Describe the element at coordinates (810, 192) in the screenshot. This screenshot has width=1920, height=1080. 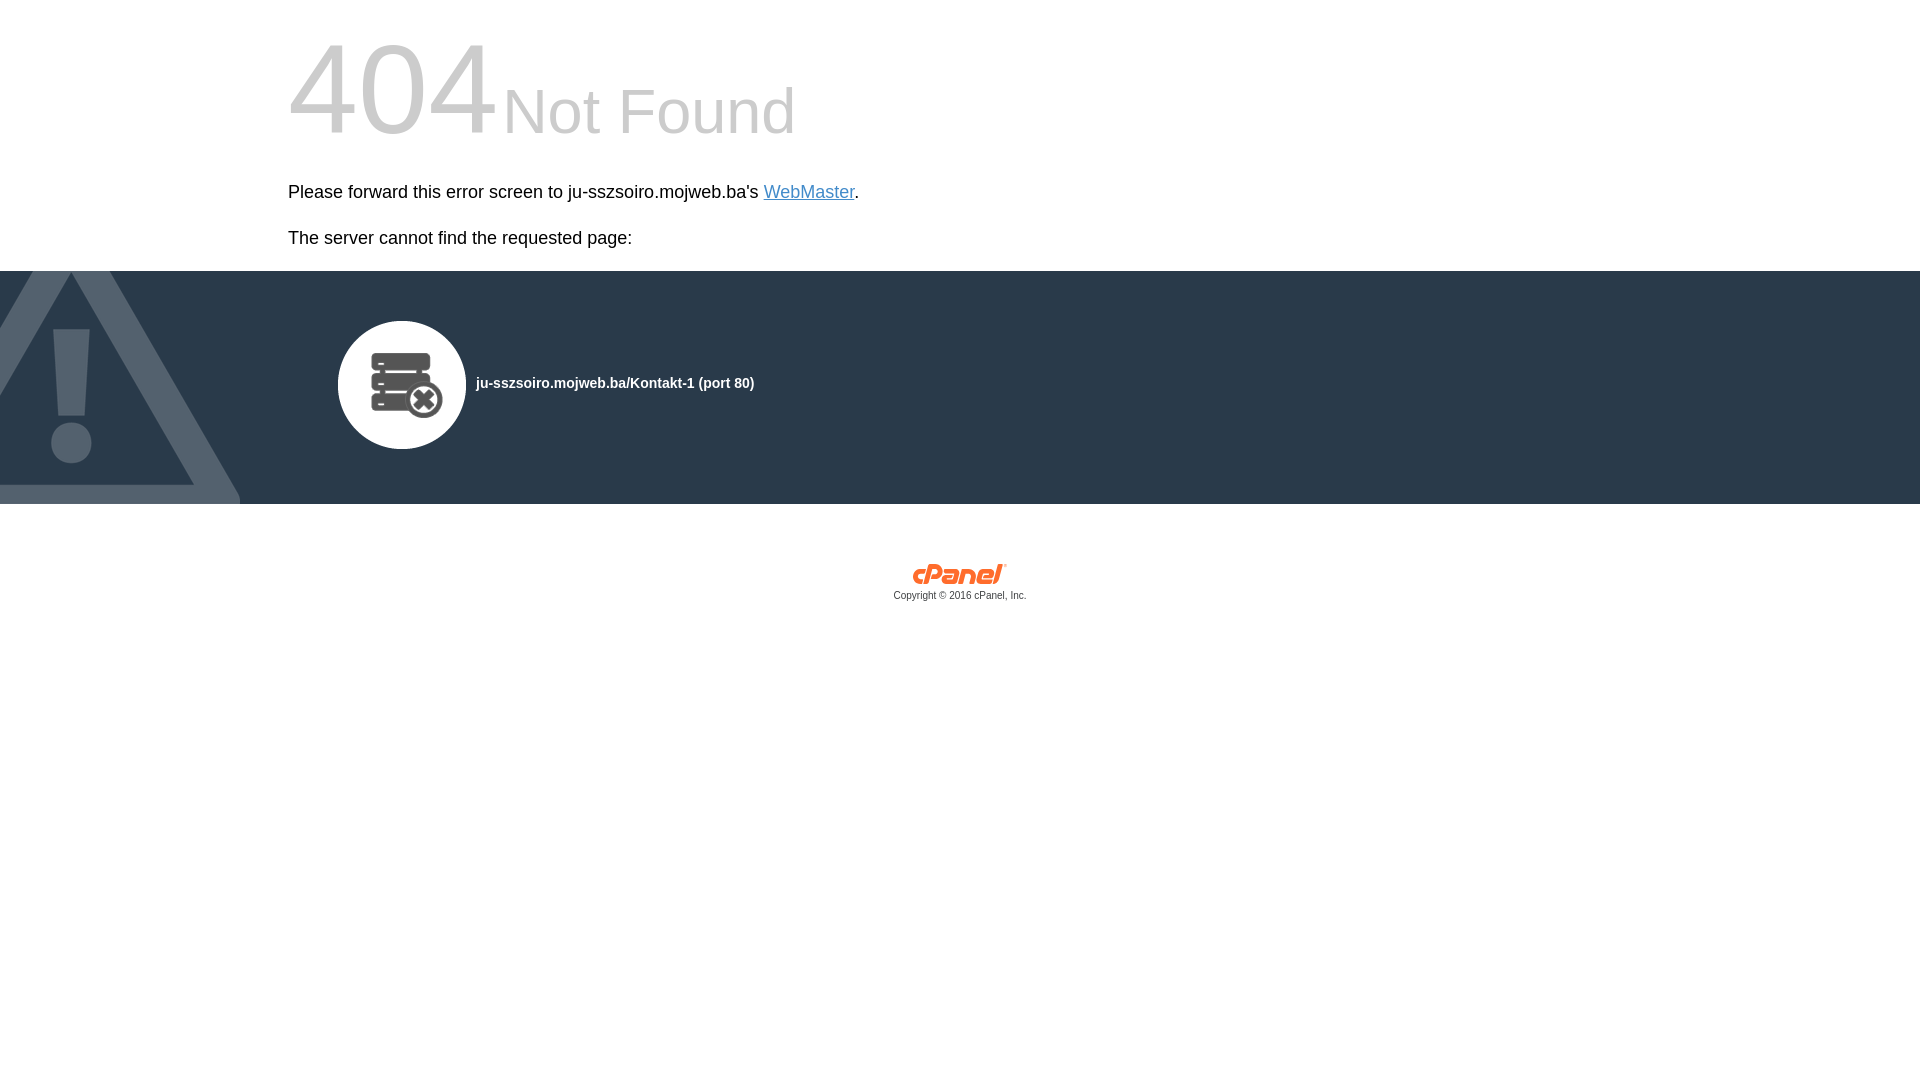
I see `WebMaster` at that location.